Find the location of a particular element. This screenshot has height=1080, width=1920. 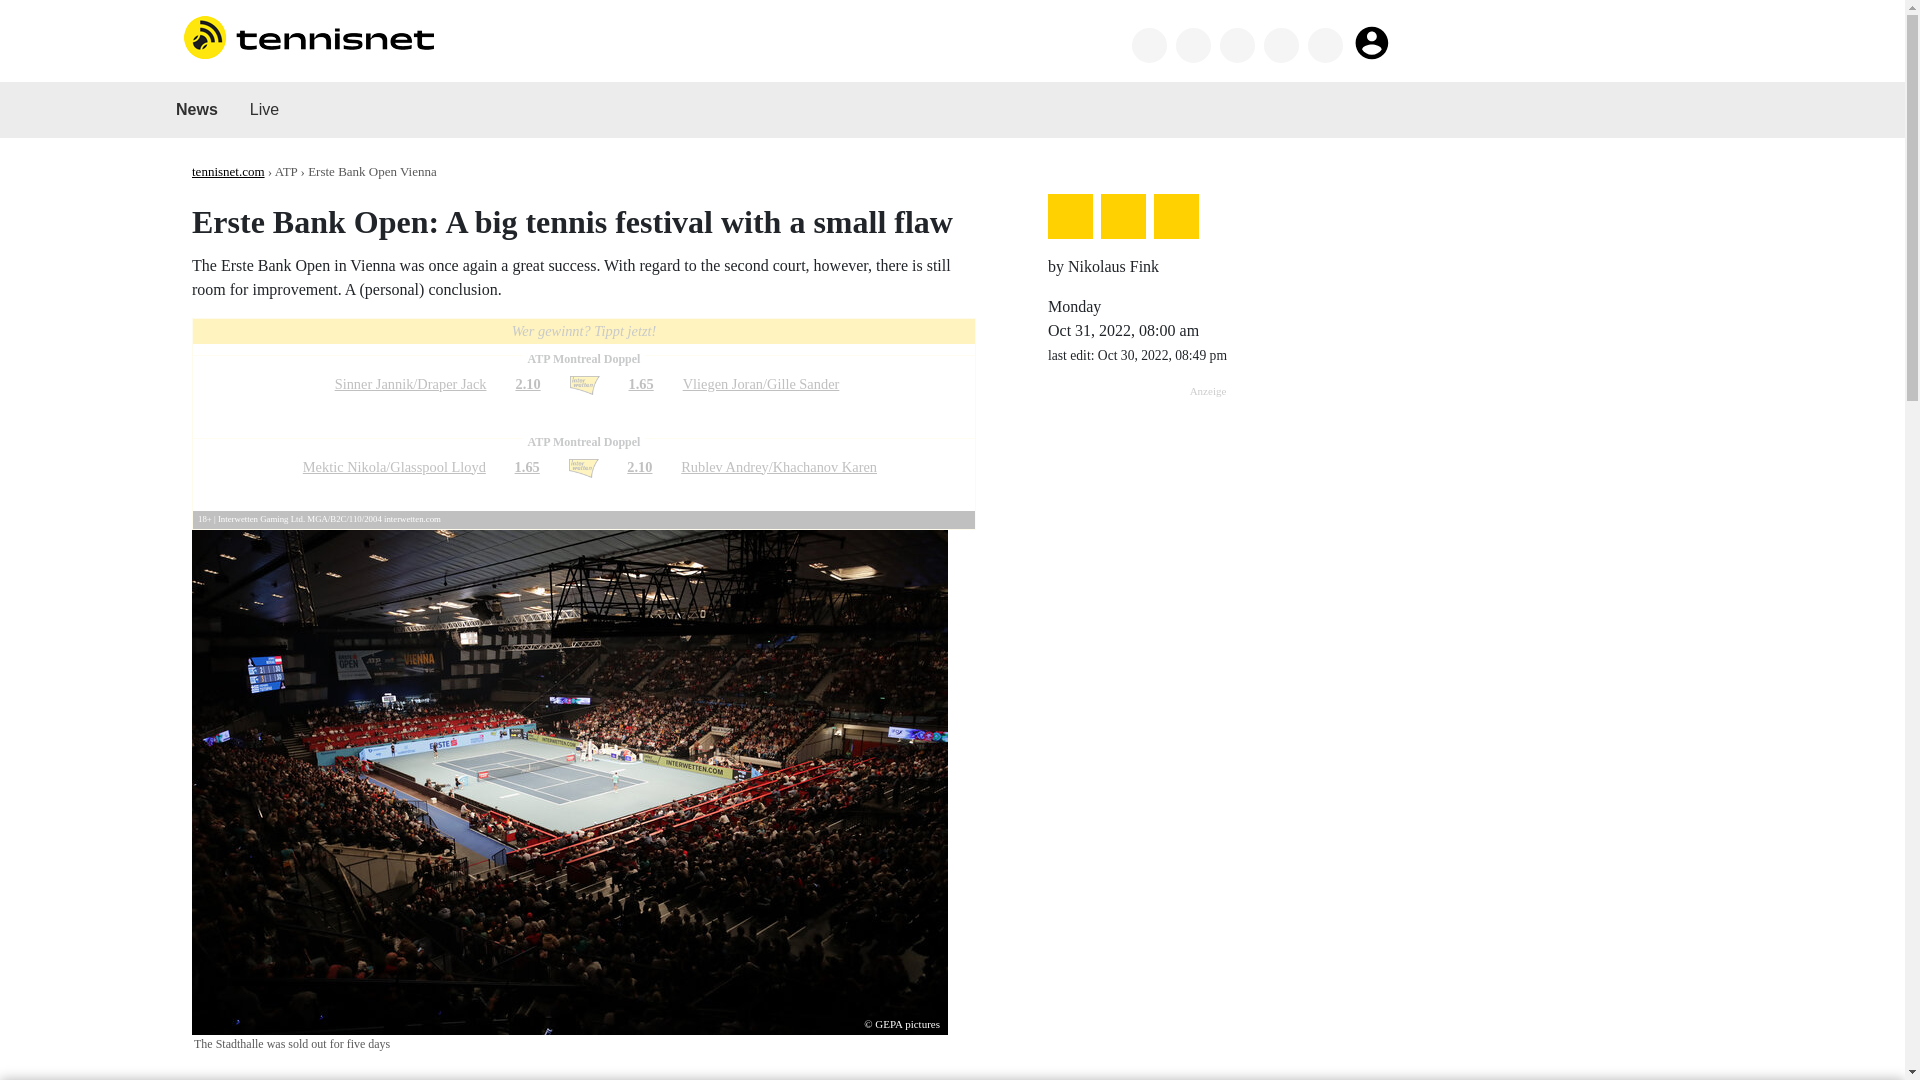

UBITENNIS is located at coordinates (1034, 42).